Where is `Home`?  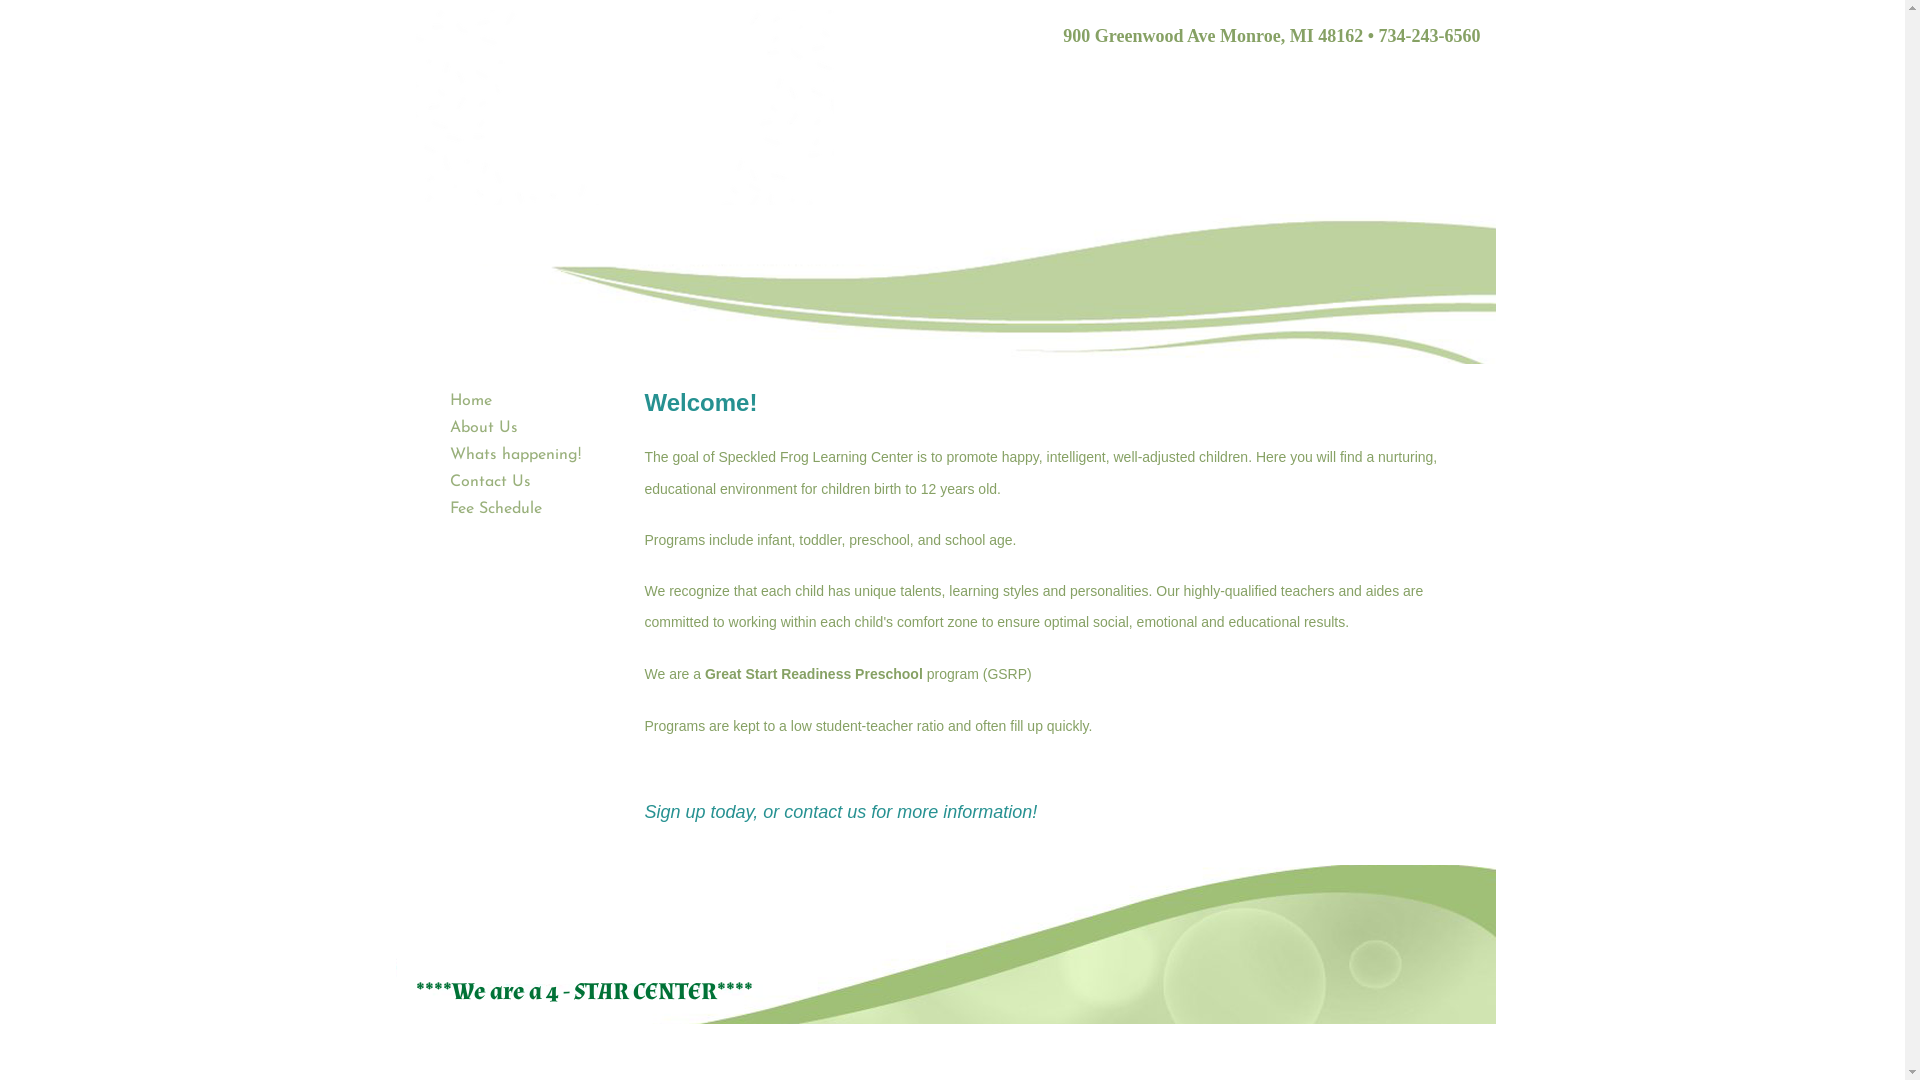 Home is located at coordinates (471, 401).